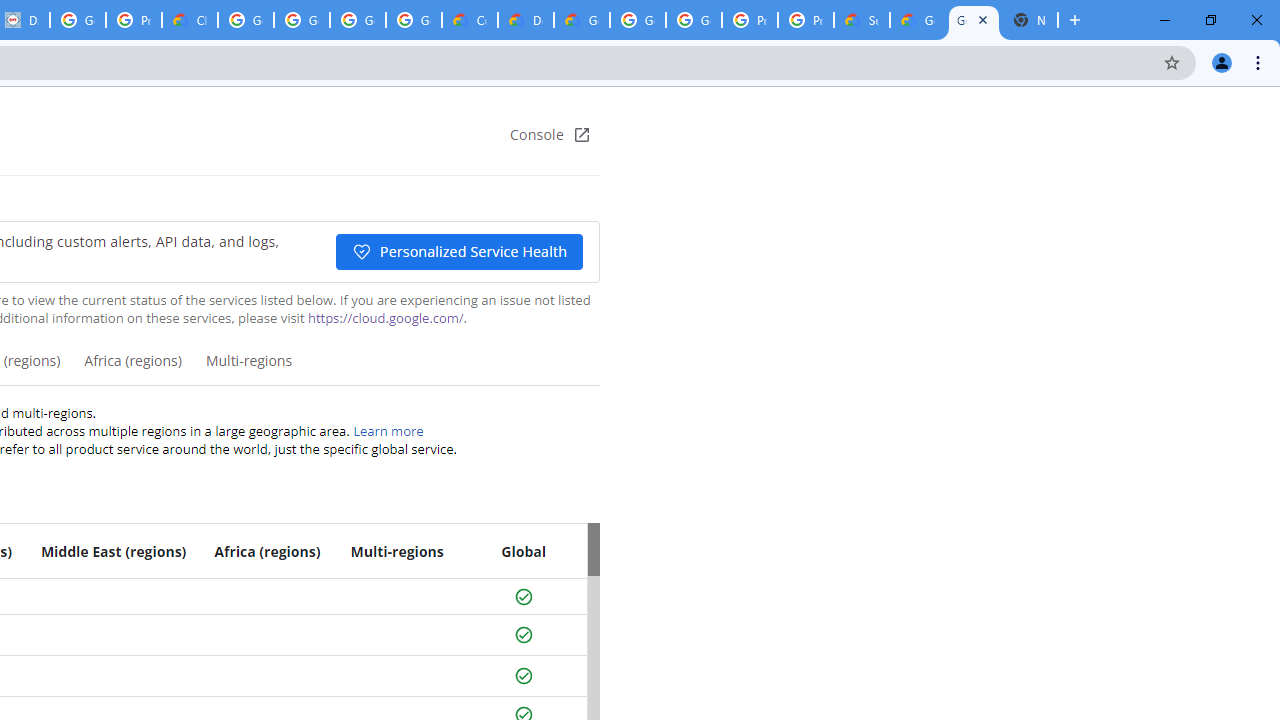 This screenshot has width=1280, height=720. I want to click on Customer Care | Google Cloud, so click(469, 20).